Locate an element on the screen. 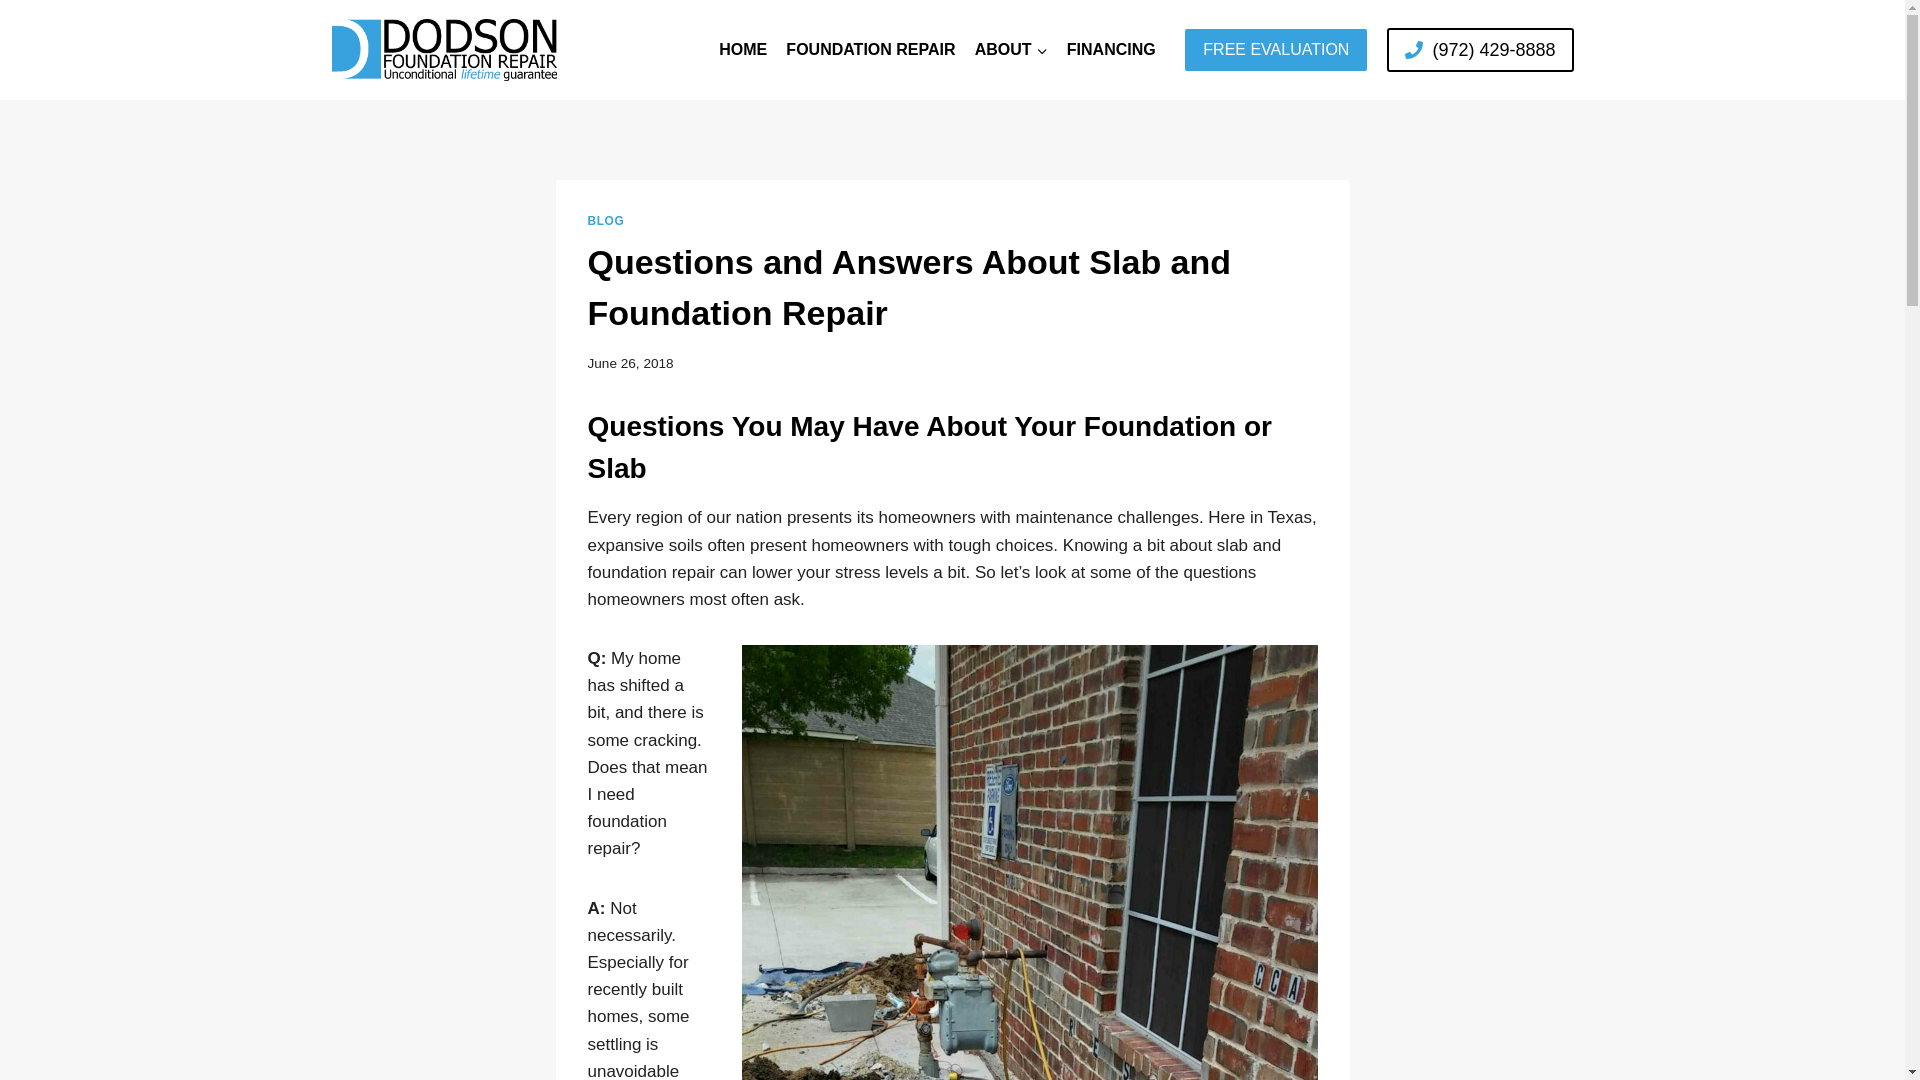 This screenshot has width=1920, height=1080. FOUNDATION REPAIR is located at coordinates (871, 49).